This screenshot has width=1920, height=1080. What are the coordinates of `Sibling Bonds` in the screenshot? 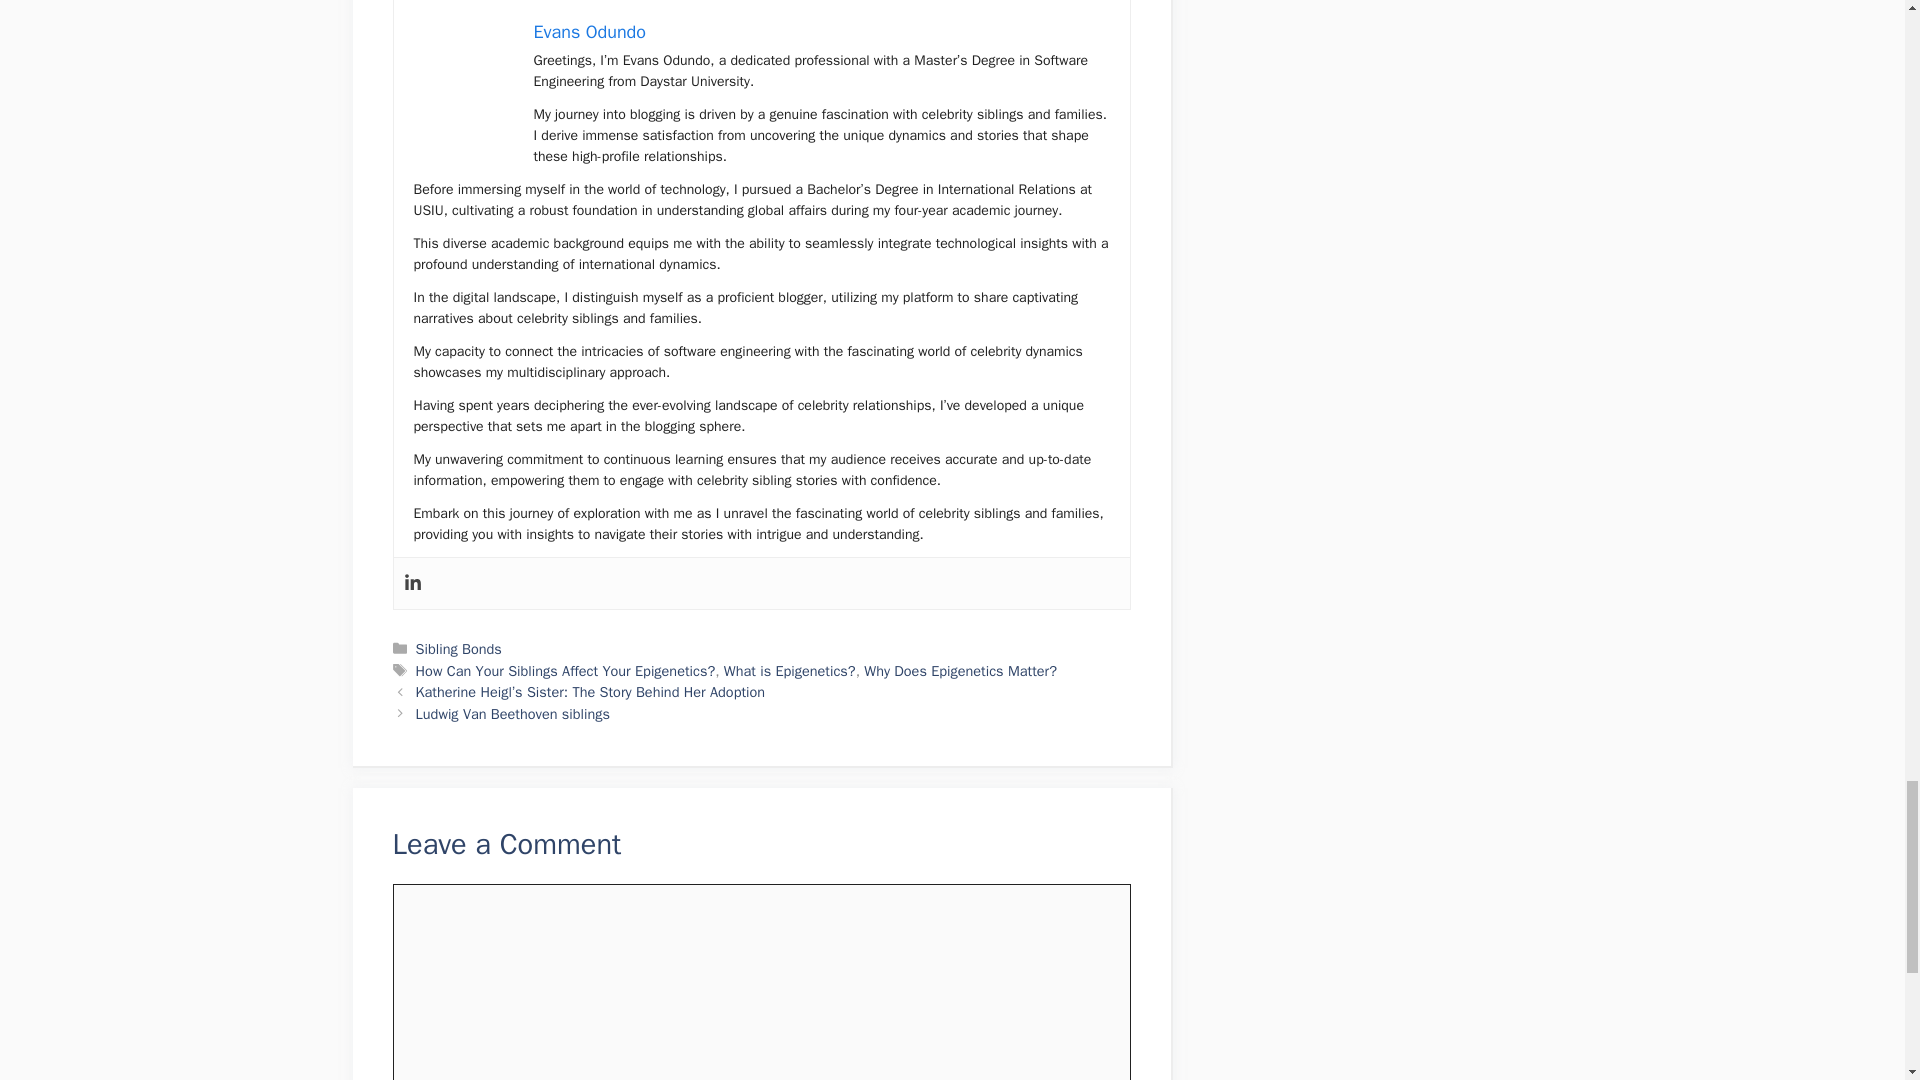 It's located at (458, 648).